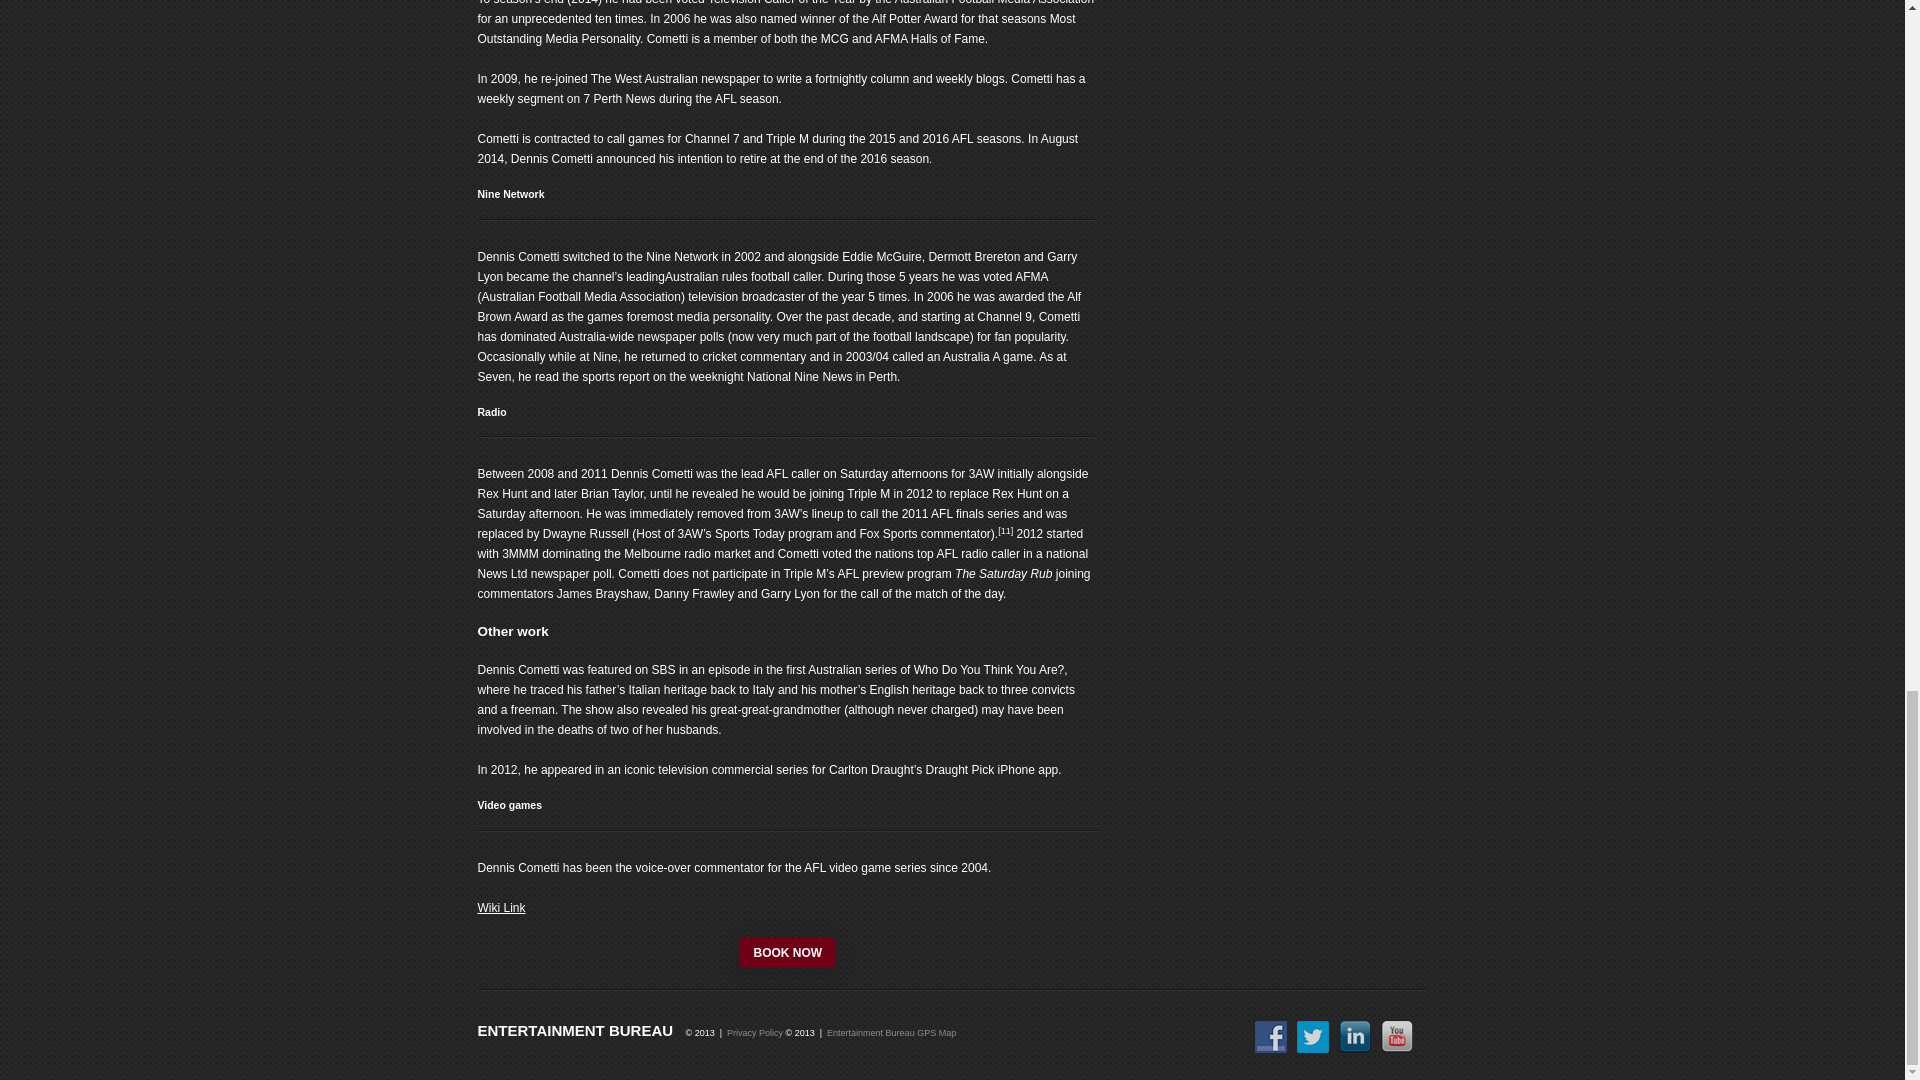 This screenshot has width=1920, height=1080. Describe the element at coordinates (1270, 1036) in the screenshot. I see ` Facebook` at that location.